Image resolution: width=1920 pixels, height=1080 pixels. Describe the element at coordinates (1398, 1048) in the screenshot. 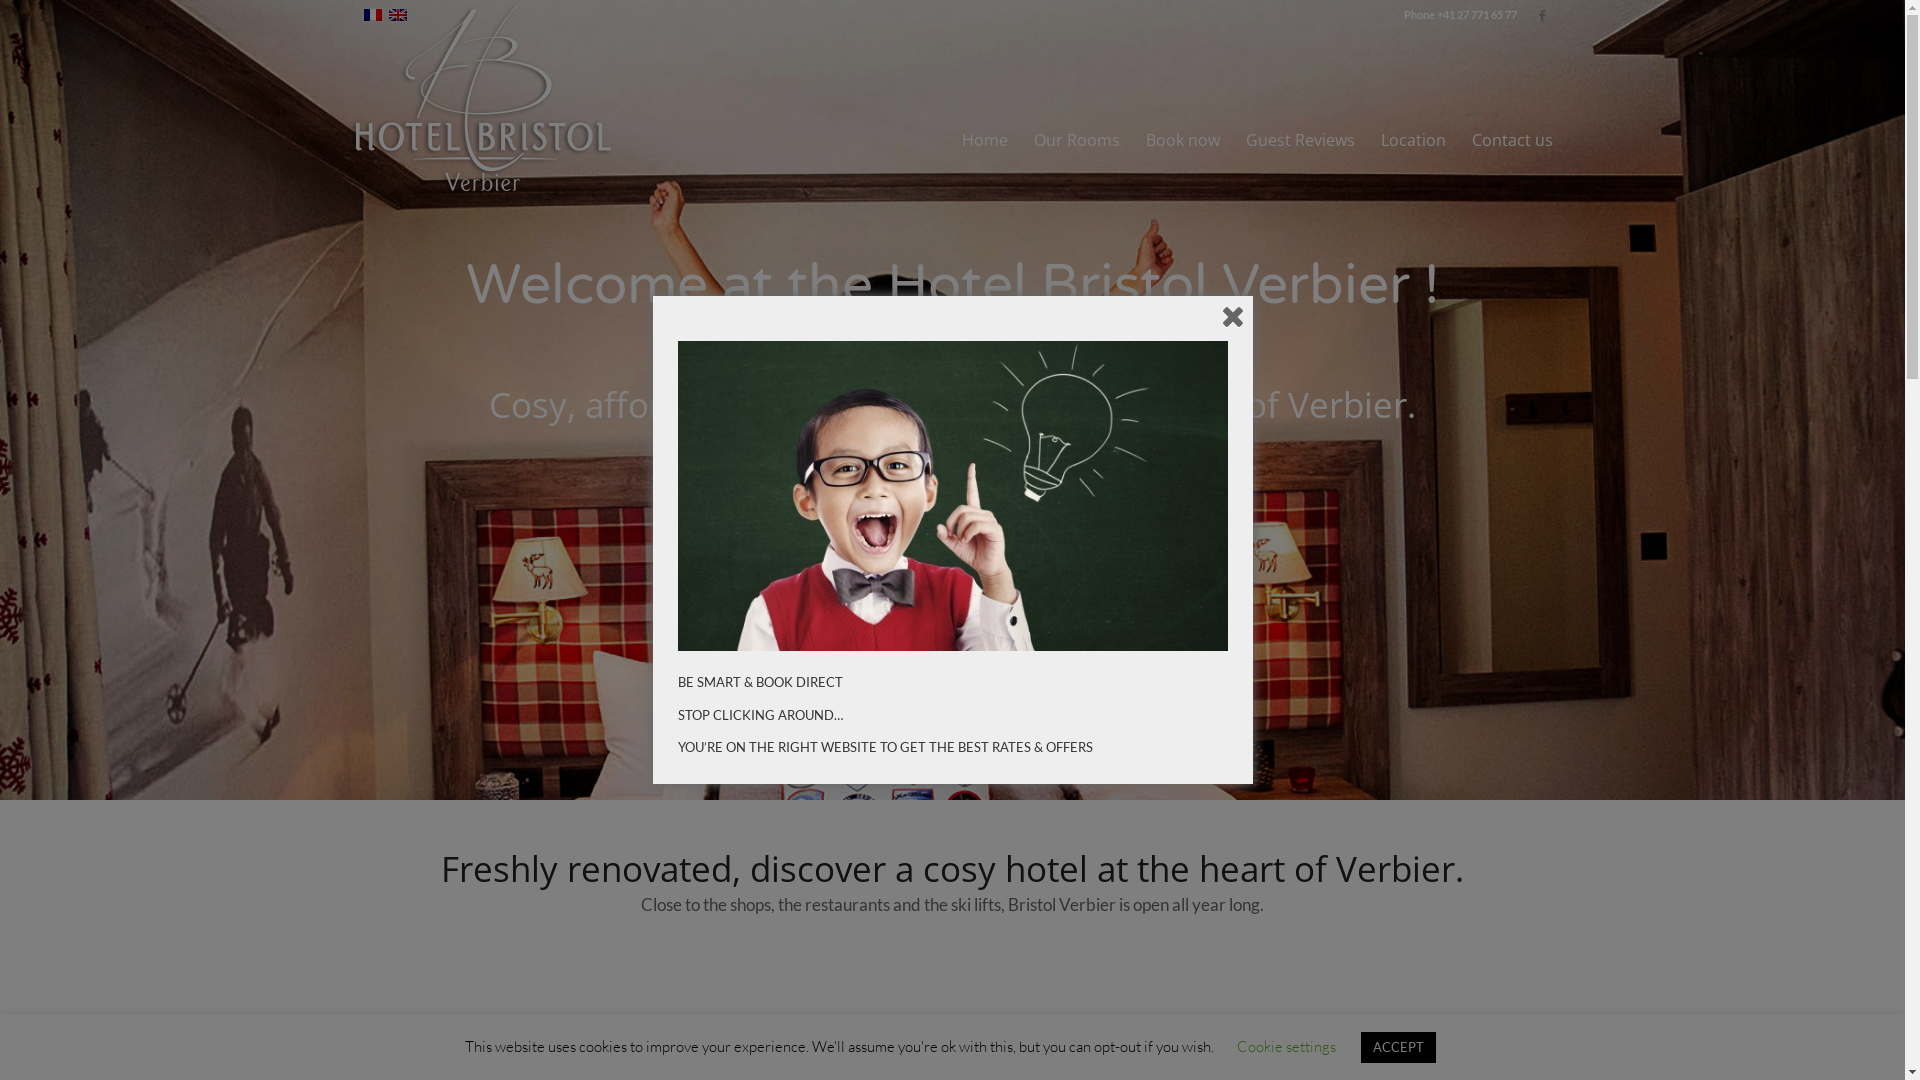

I see `ACCEPT` at that location.